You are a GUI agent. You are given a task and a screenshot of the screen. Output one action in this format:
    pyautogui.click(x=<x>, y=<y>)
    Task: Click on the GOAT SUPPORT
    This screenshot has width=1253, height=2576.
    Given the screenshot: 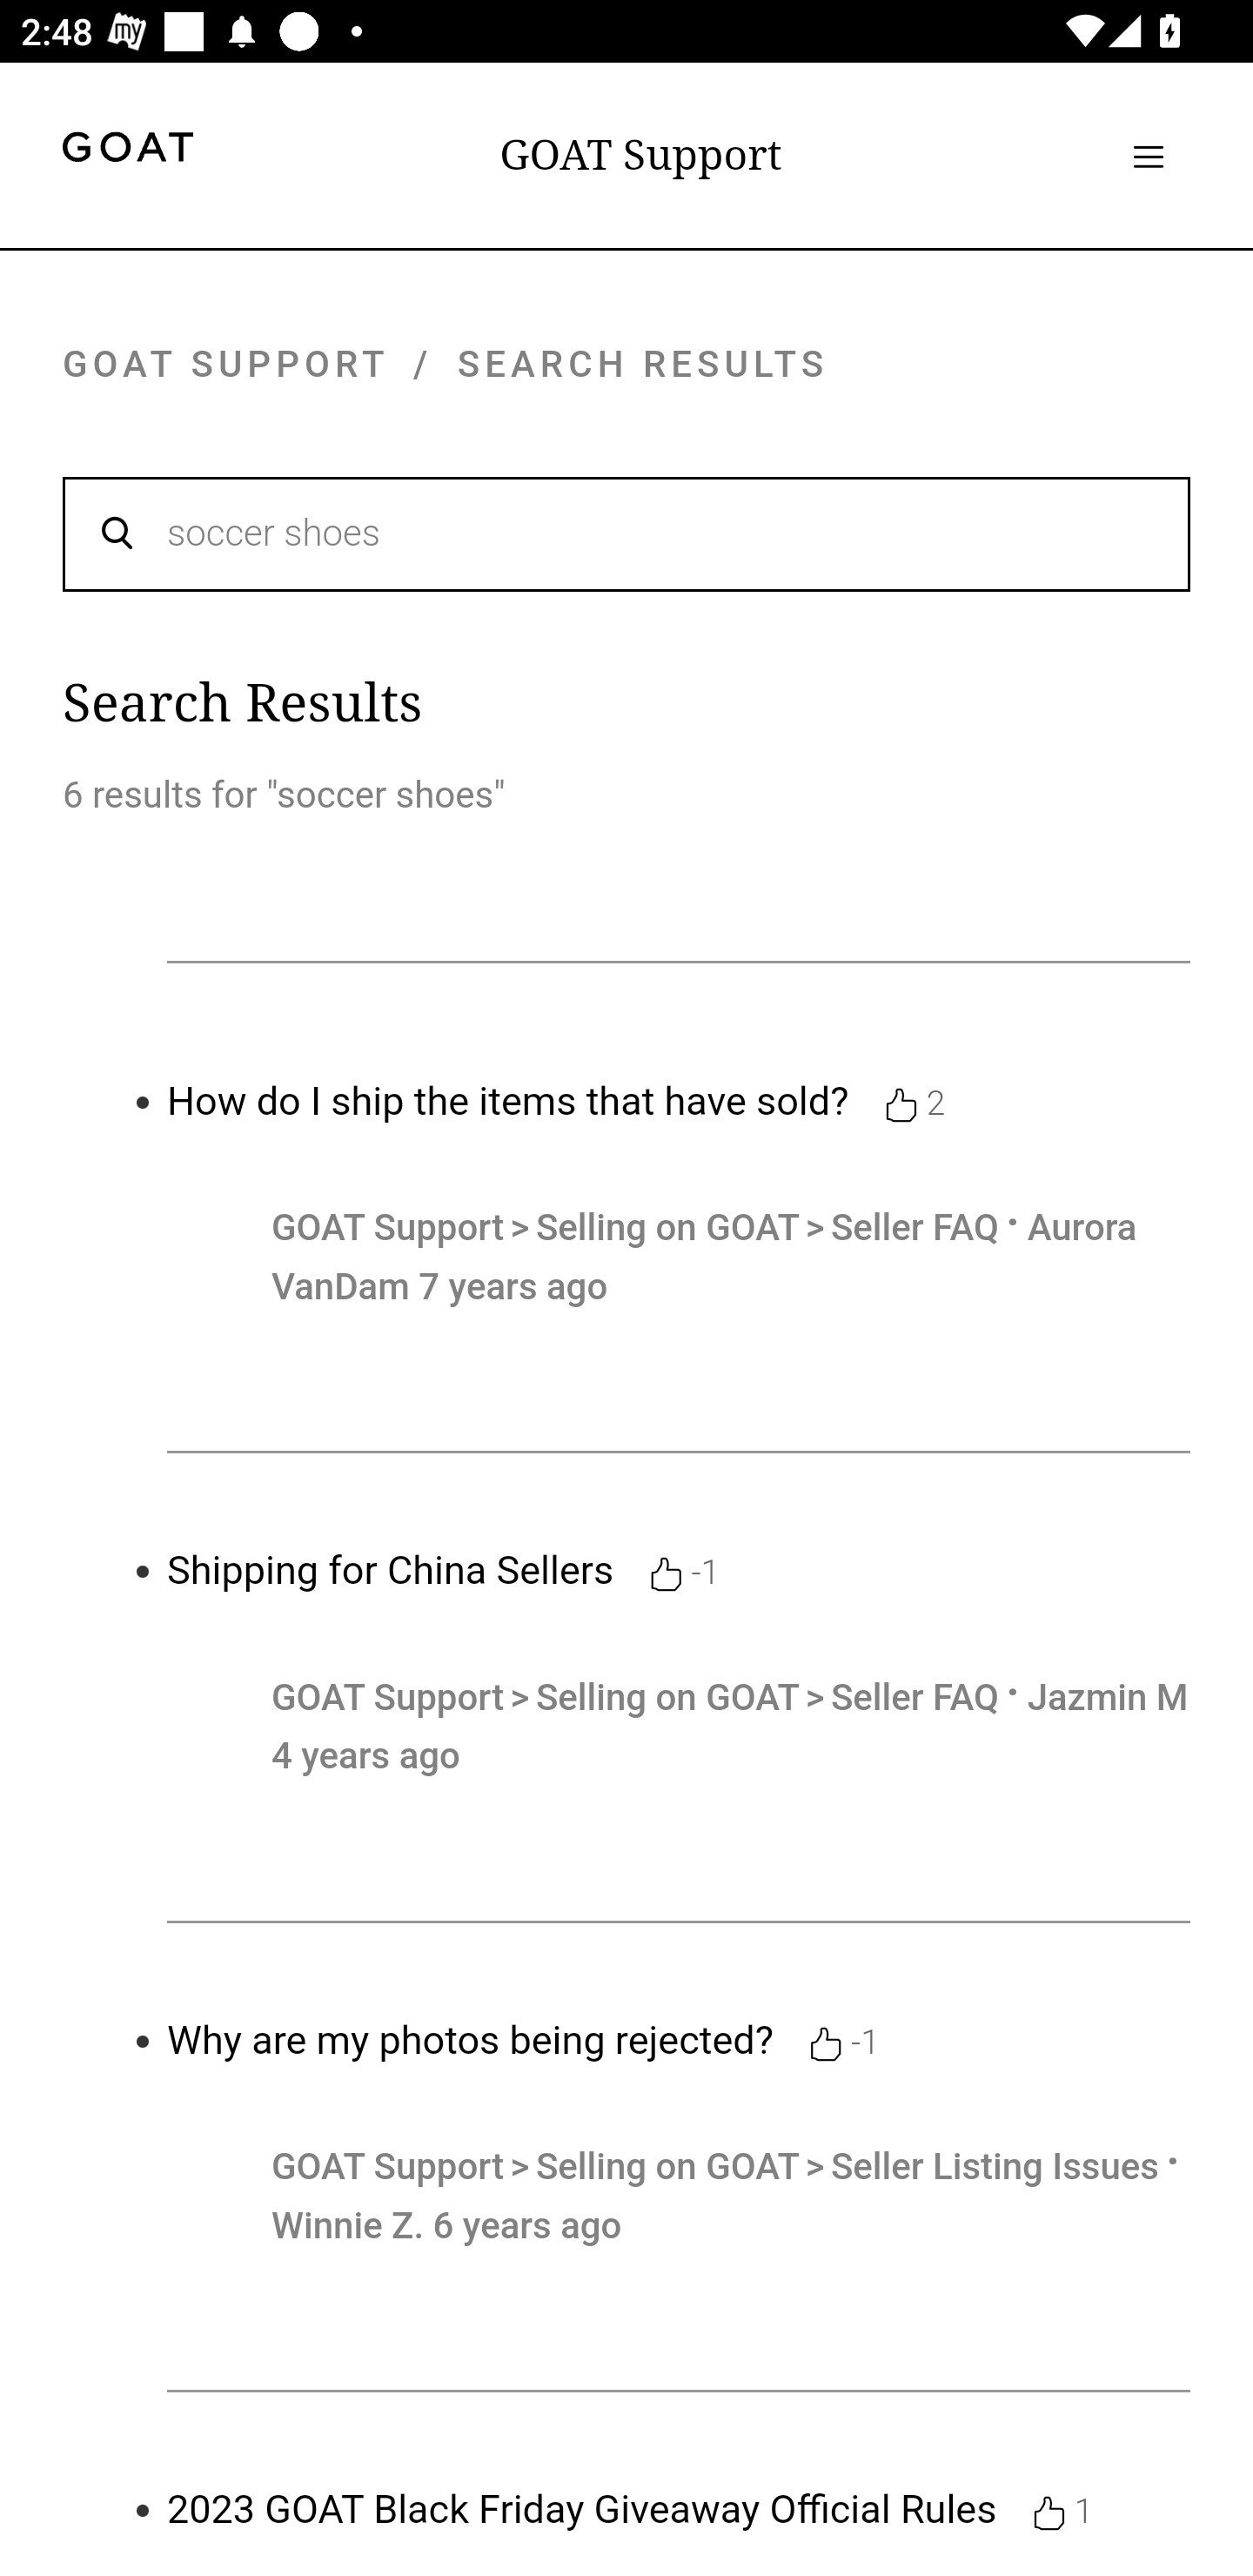 What is the action you would take?
    pyautogui.click(x=225, y=364)
    